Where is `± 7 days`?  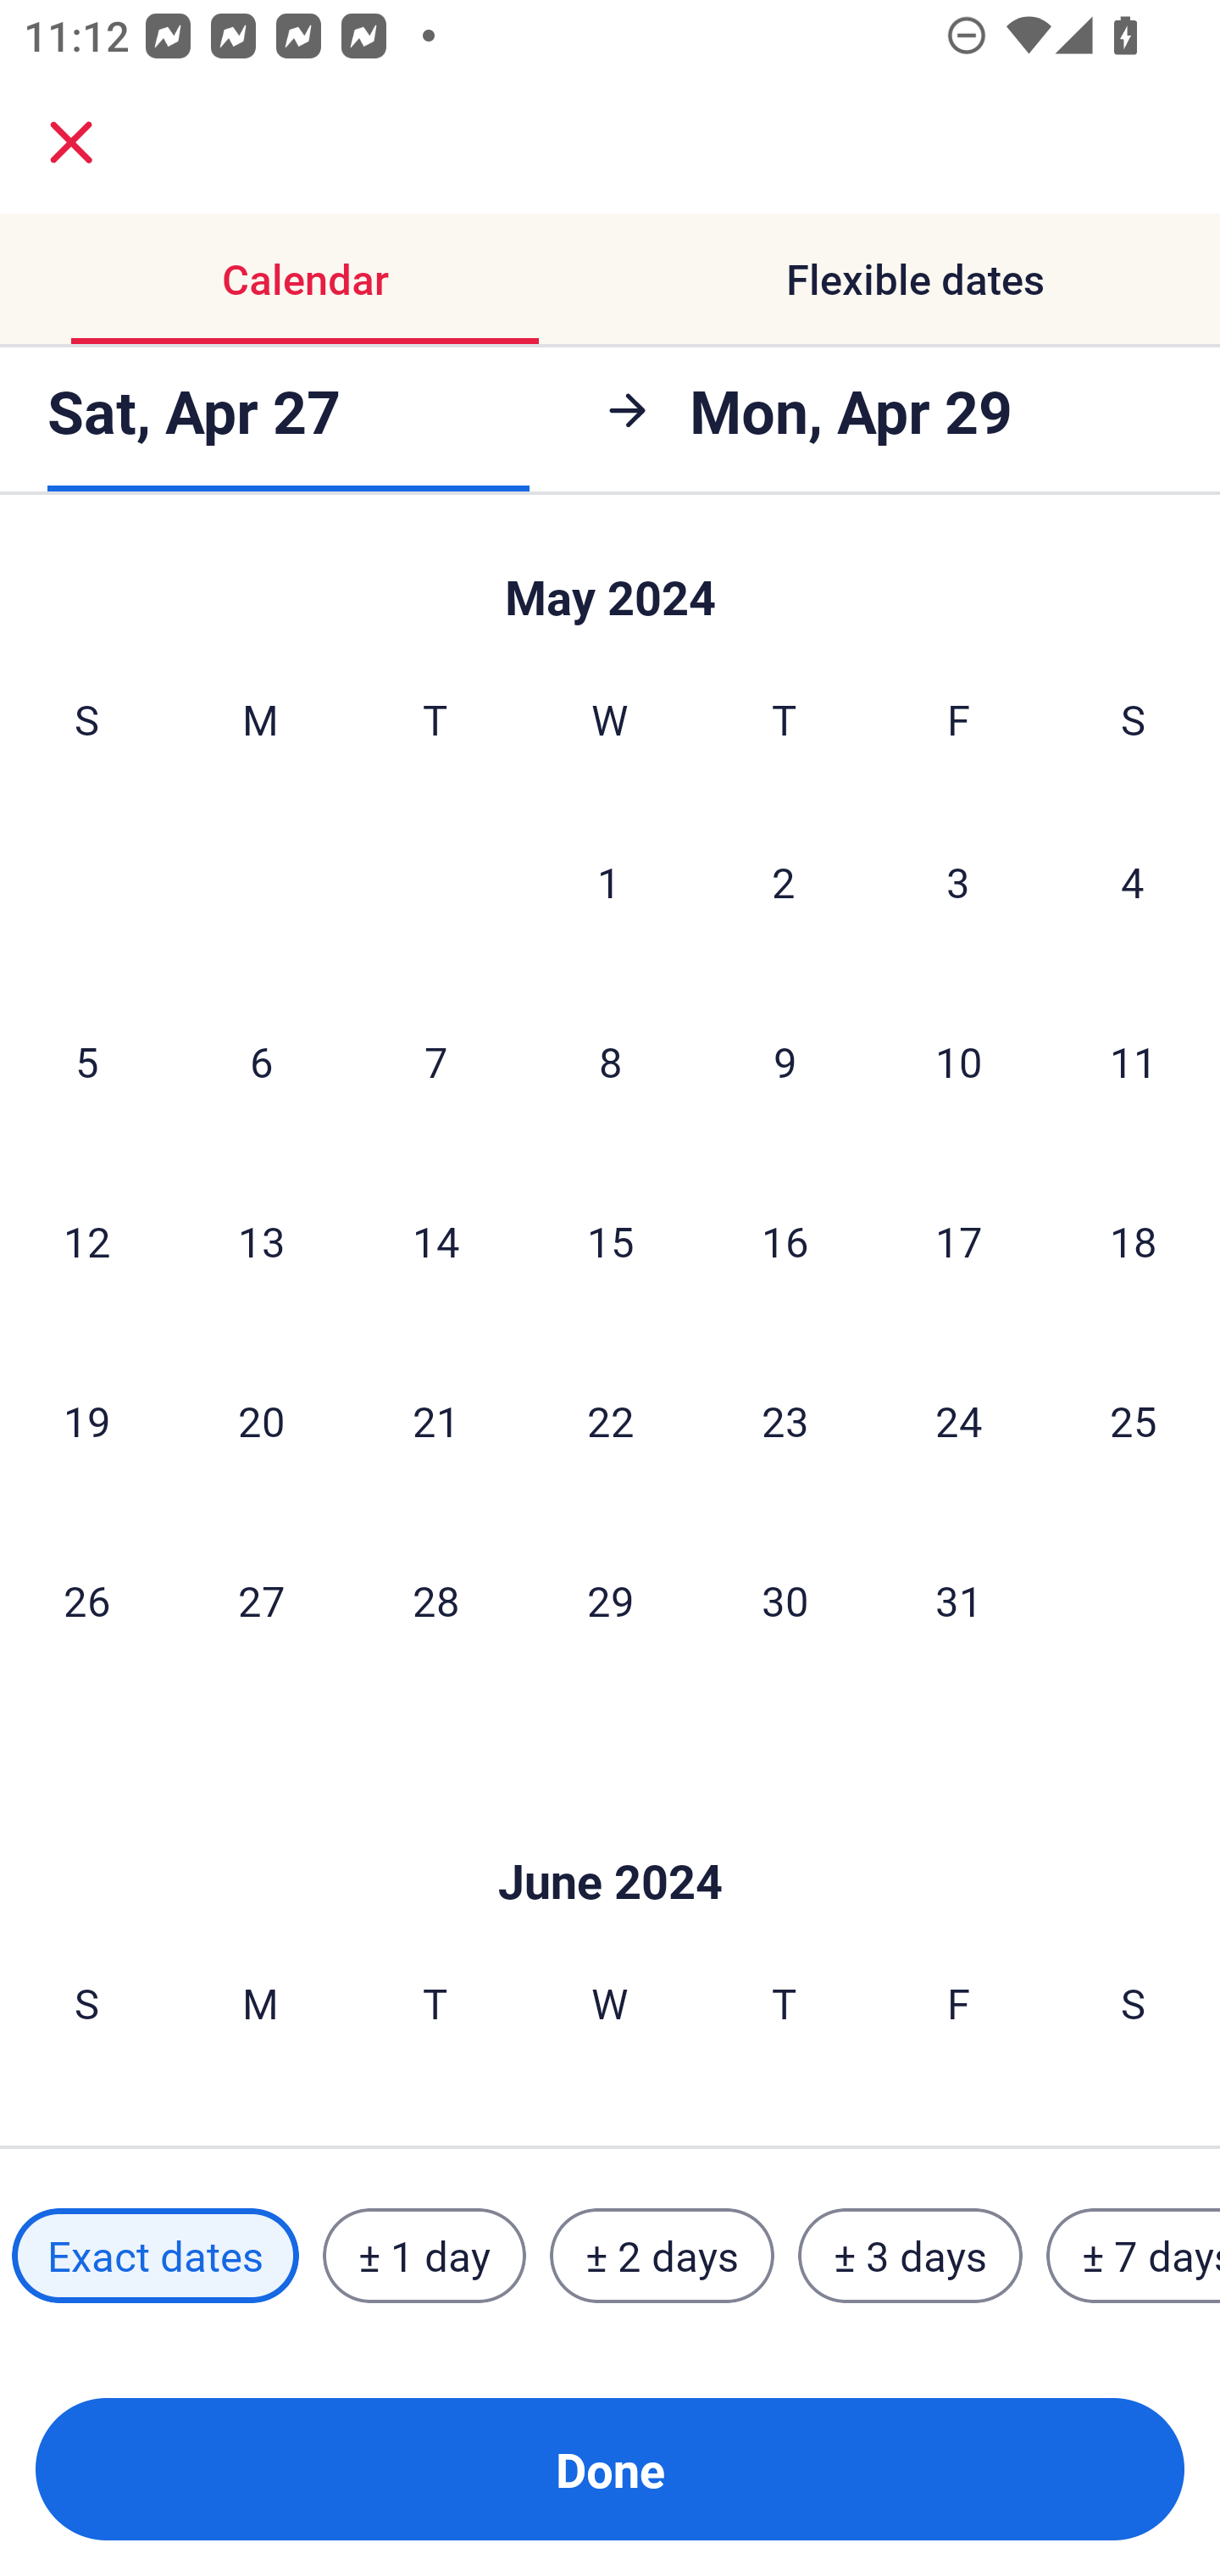
± 7 days is located at coordinates (1134, 2255).